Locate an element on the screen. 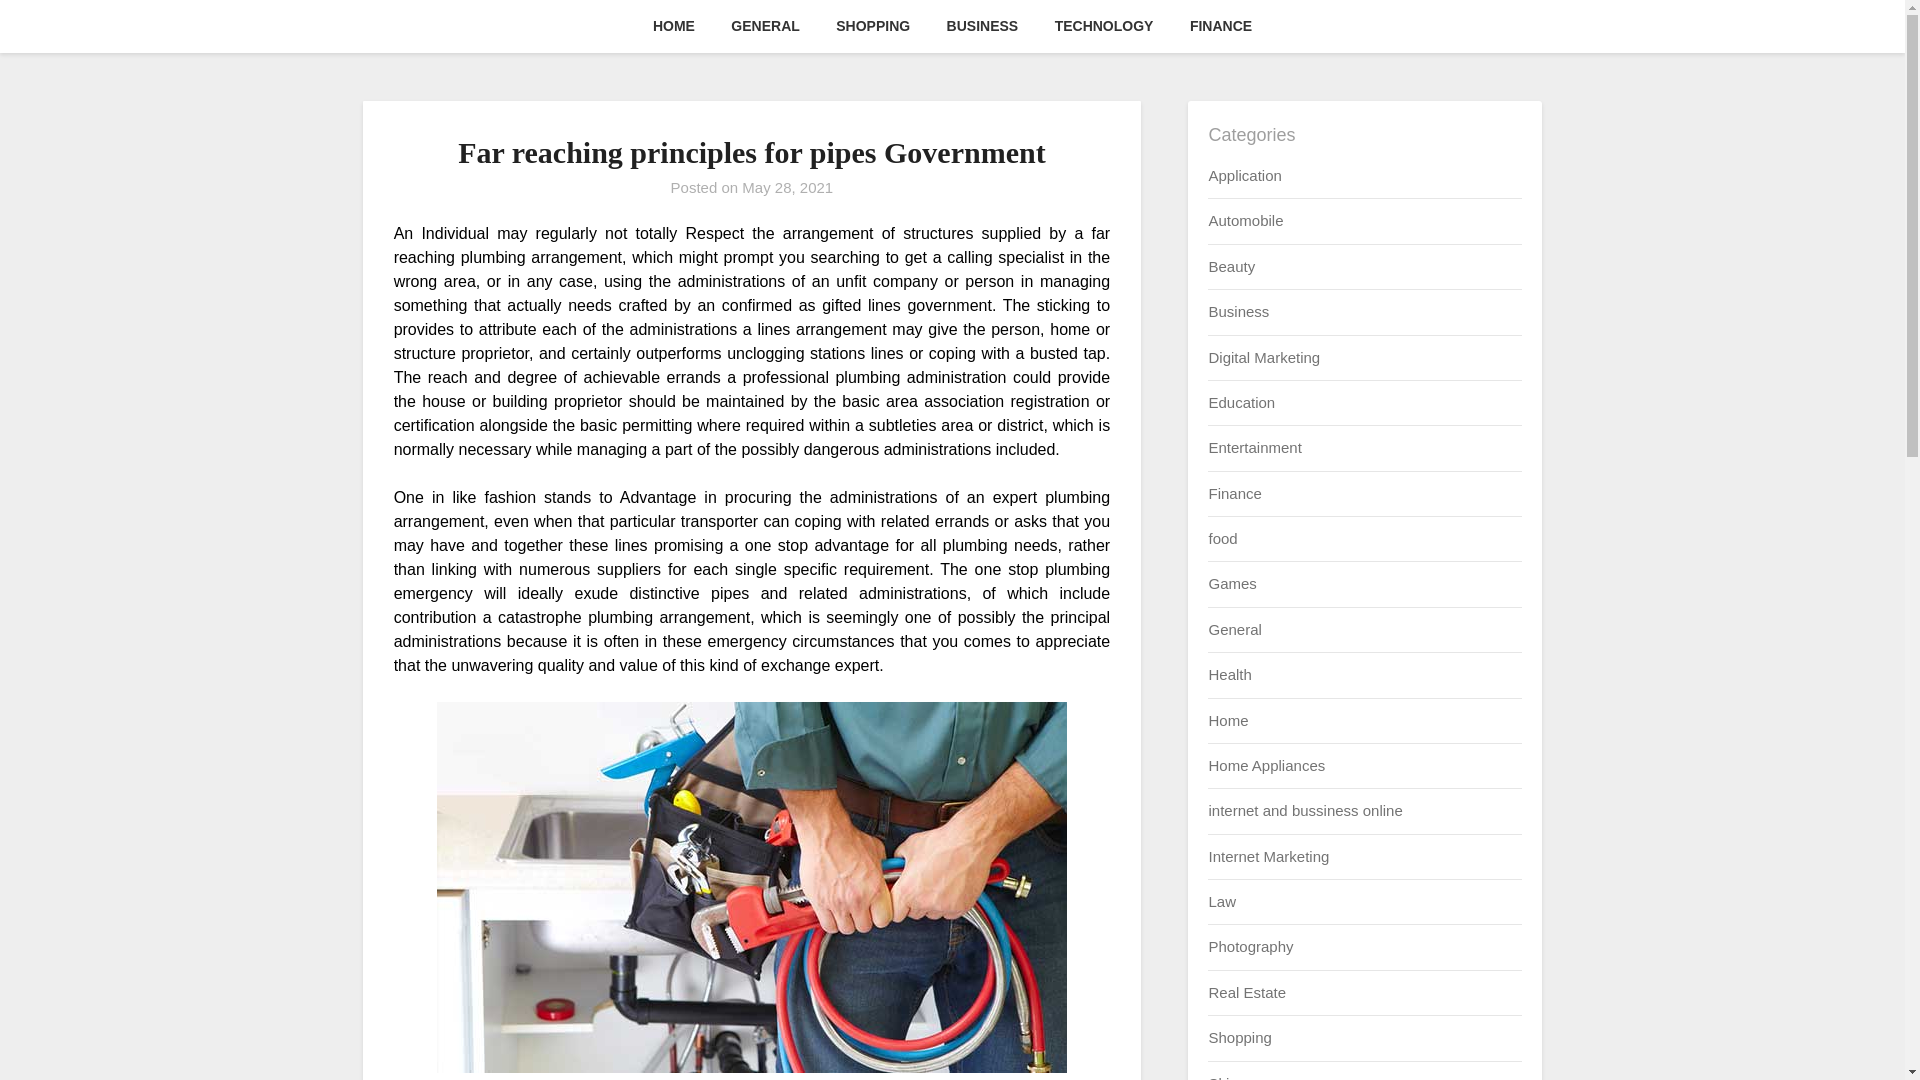 This screenshot has width=1920, height=1080. internet and bussiness online is located at coordinates (1304, 810).